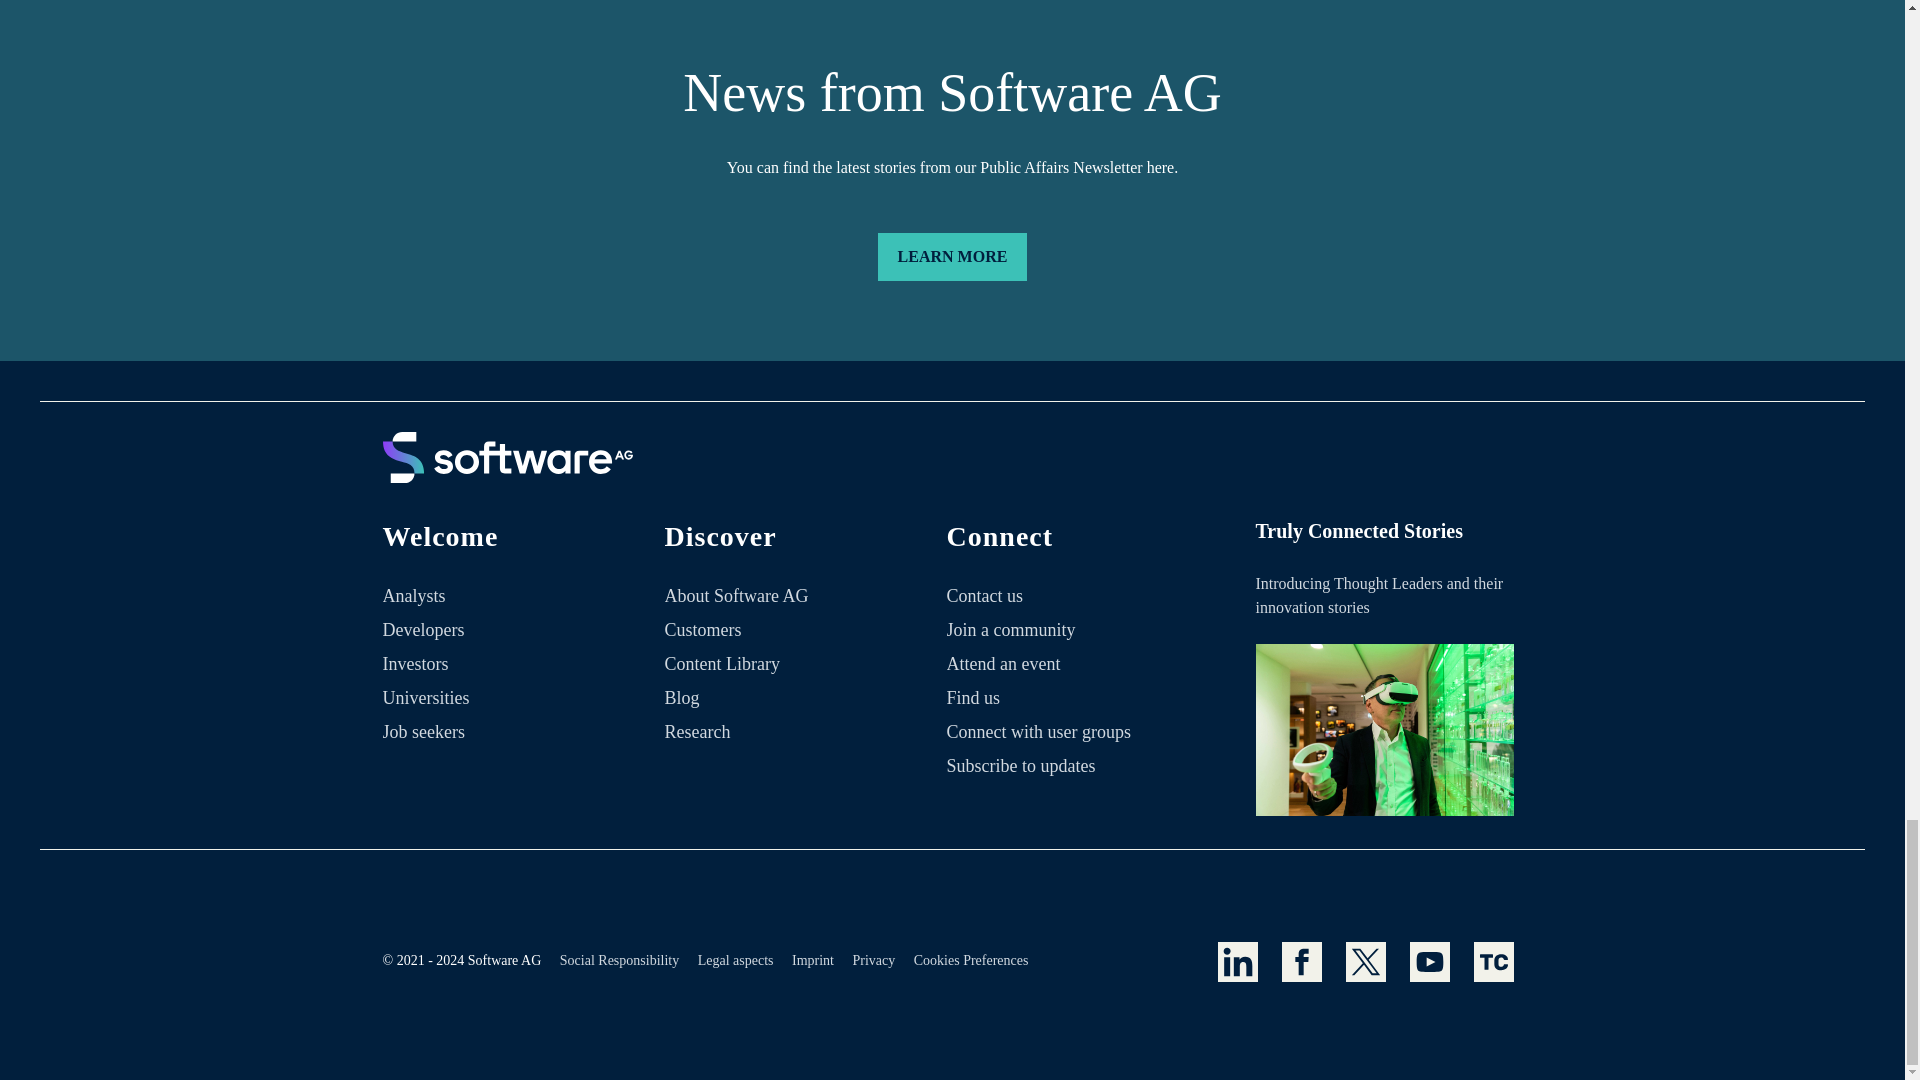  What do you see at coordinates (1302, 961) in the screenshot?
I see `Facebook` at bounding box center [1302, 961].